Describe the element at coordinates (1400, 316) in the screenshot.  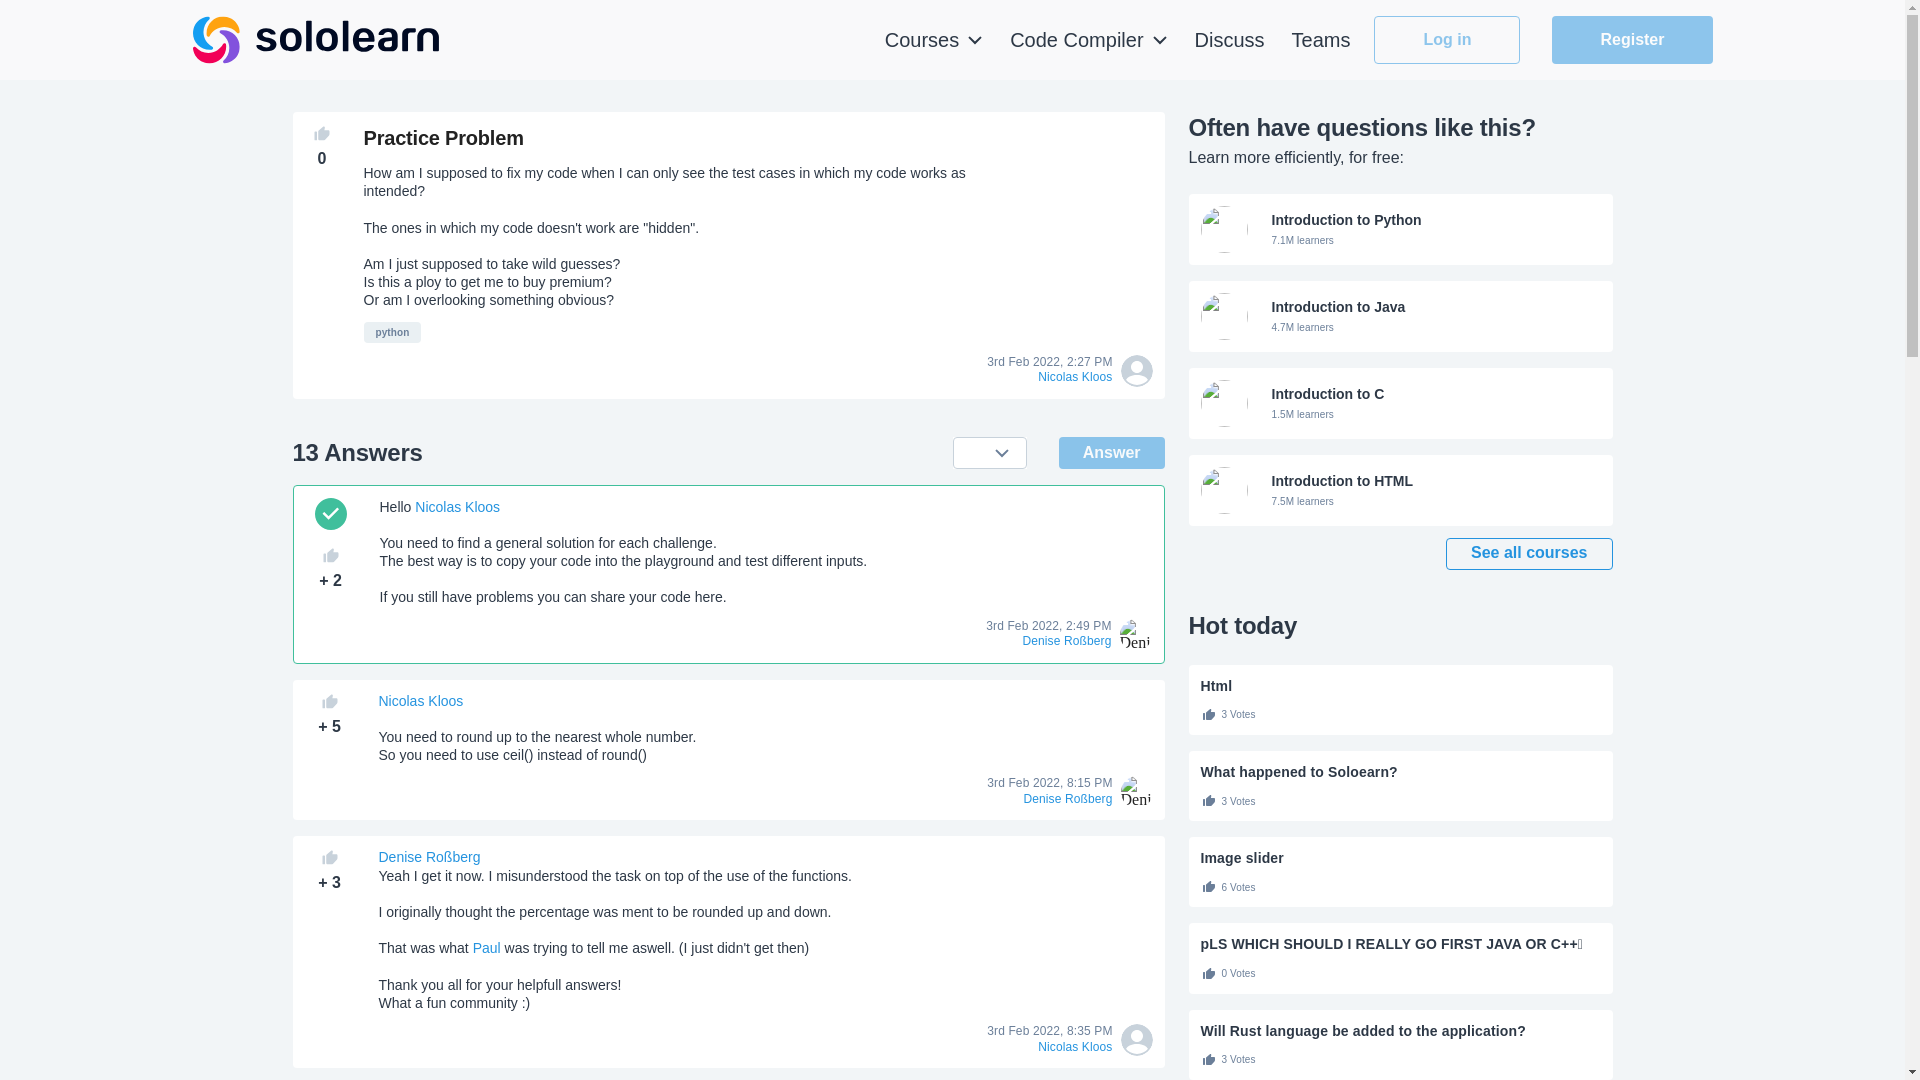
I see `Discuss` at that location.